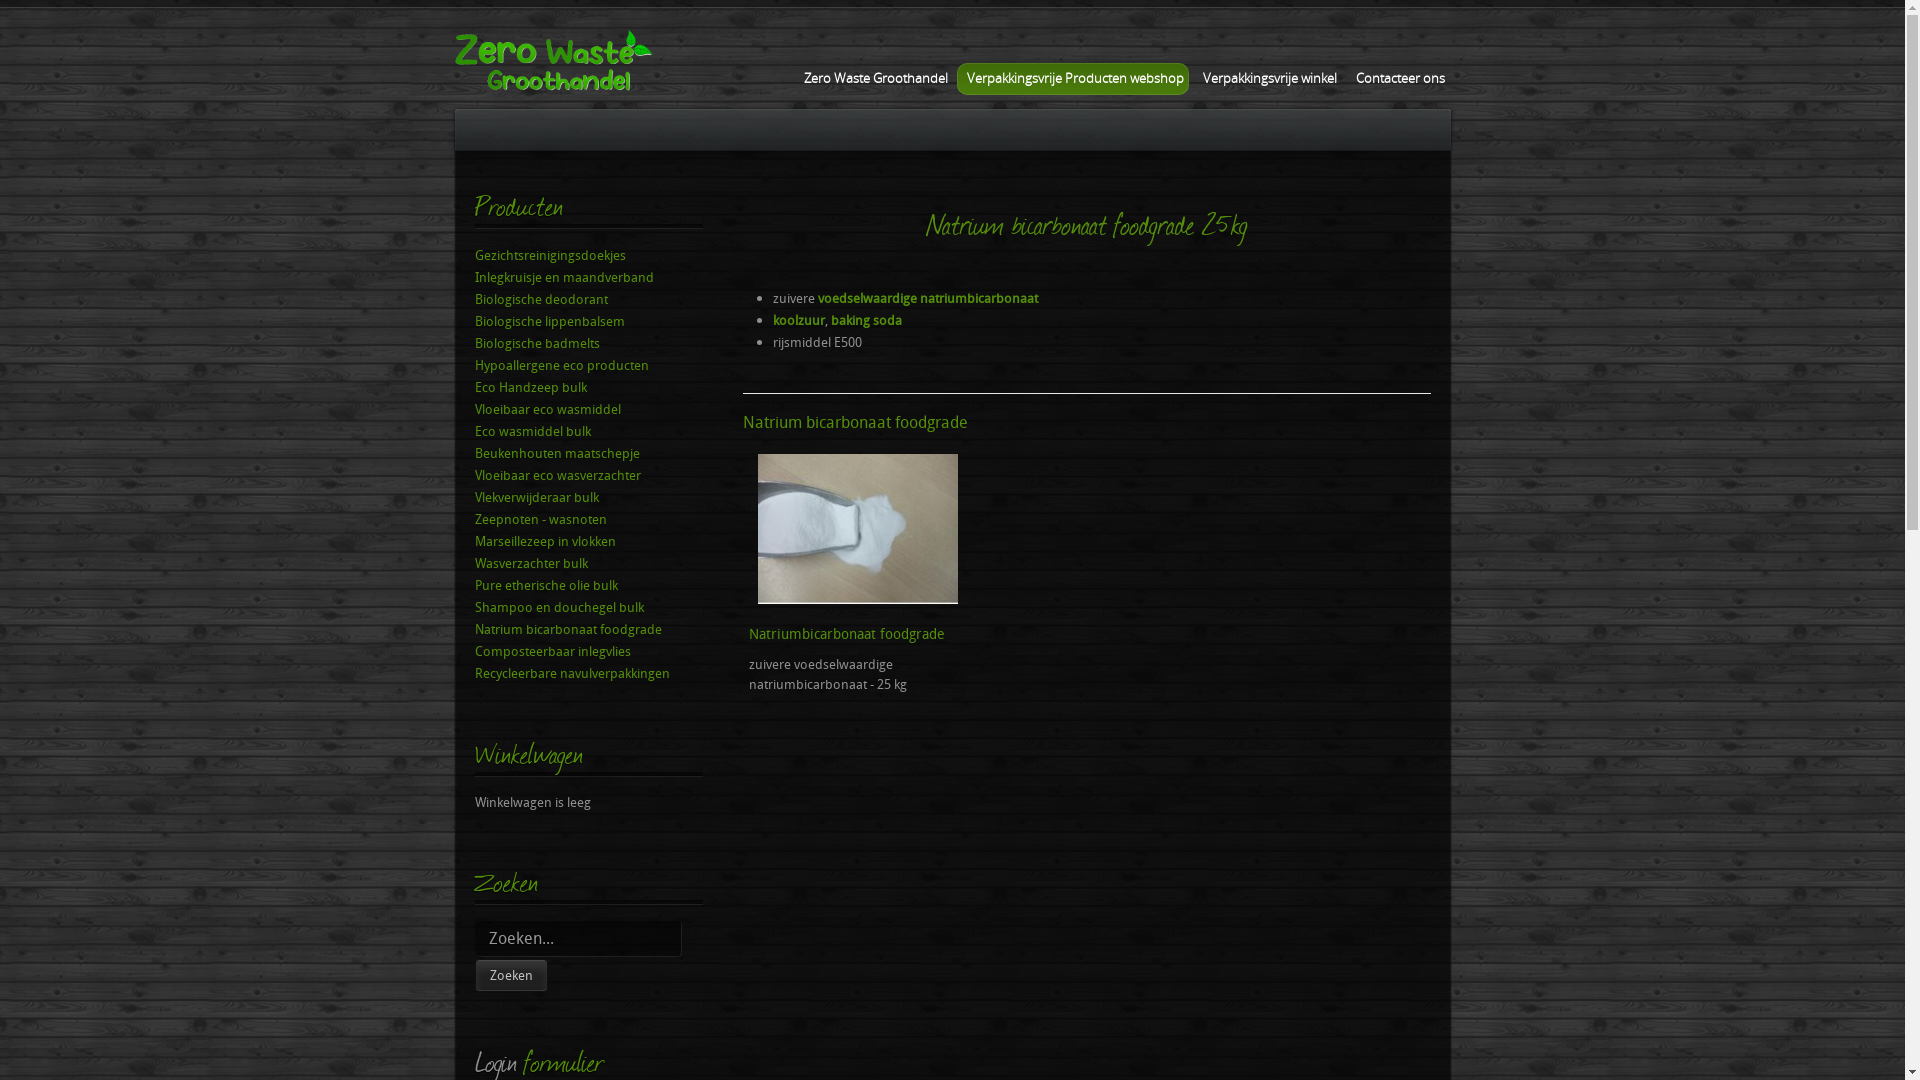  Describe the element at coordinates (588, 431) in the screenshot. I see `Eco wasmiddel bulk` at that location.